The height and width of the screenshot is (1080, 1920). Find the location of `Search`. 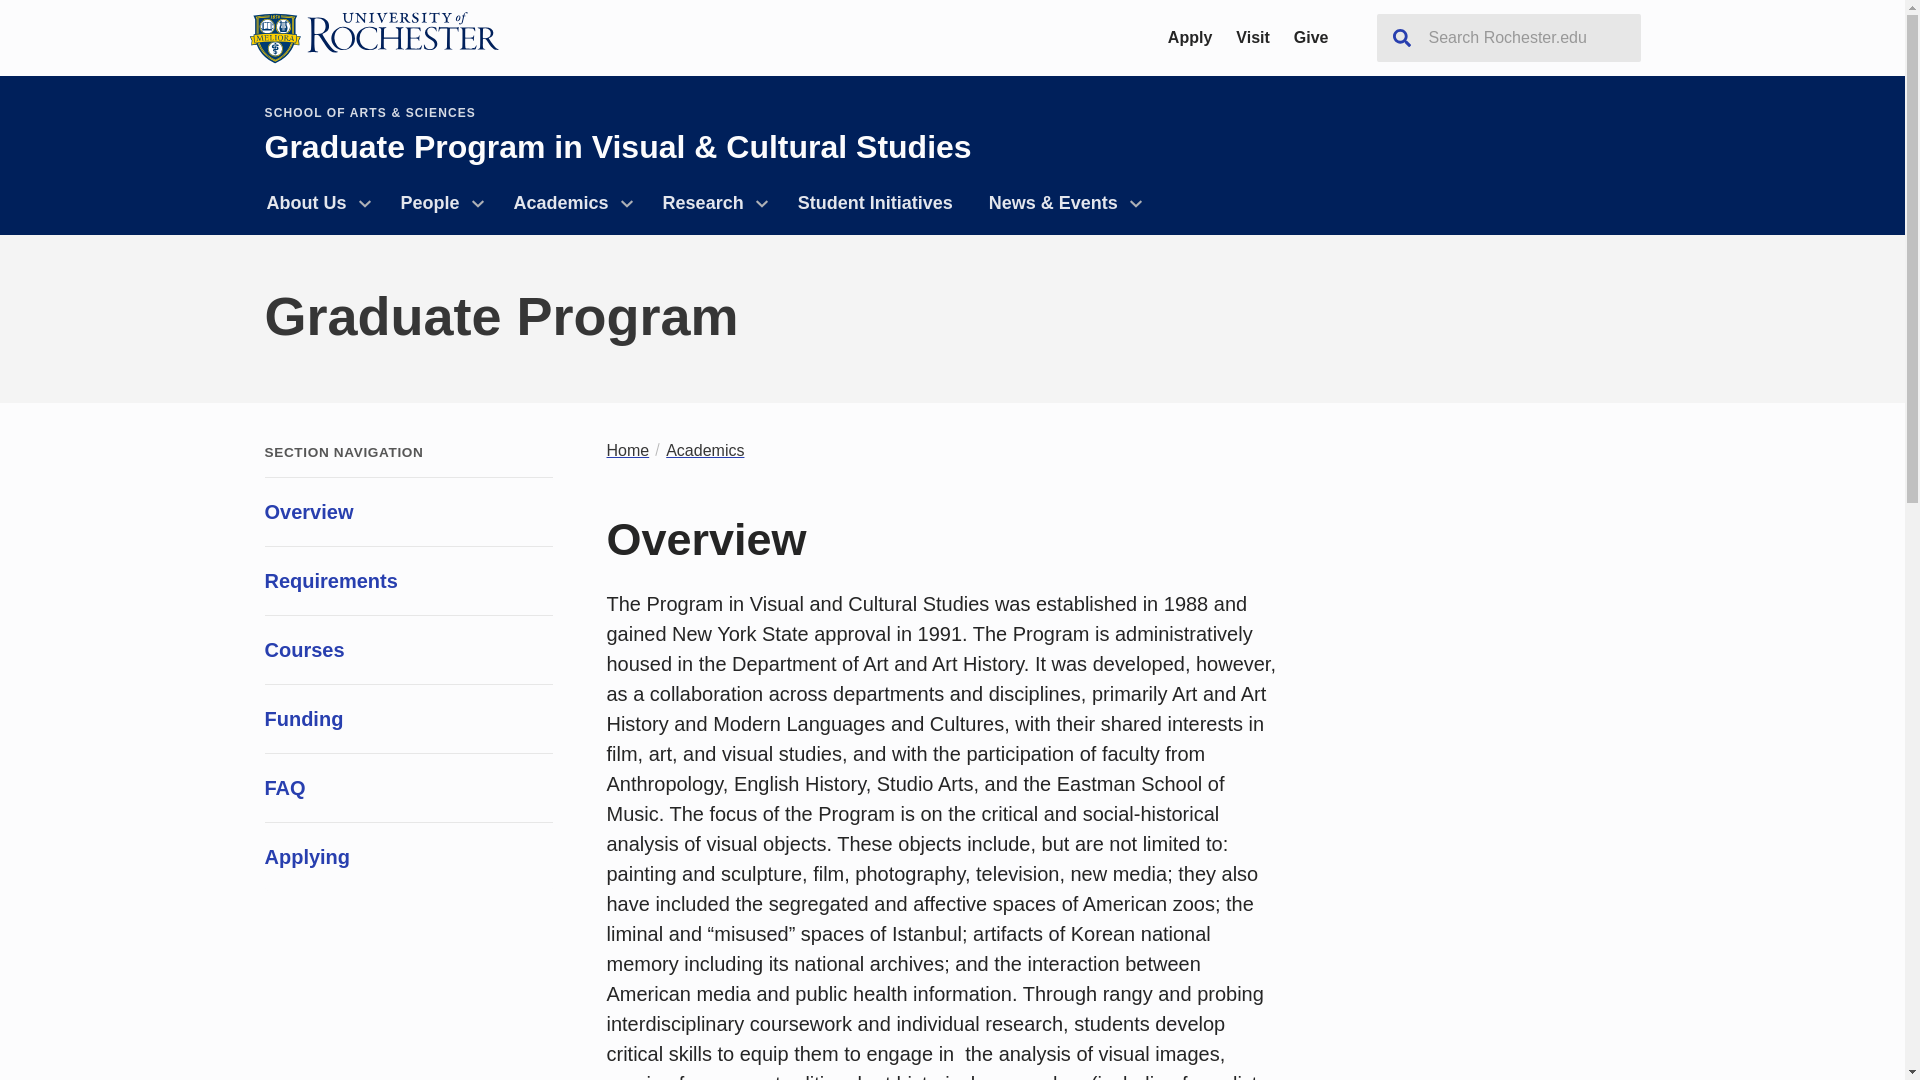

Search is located at coordinates (1401, 38).